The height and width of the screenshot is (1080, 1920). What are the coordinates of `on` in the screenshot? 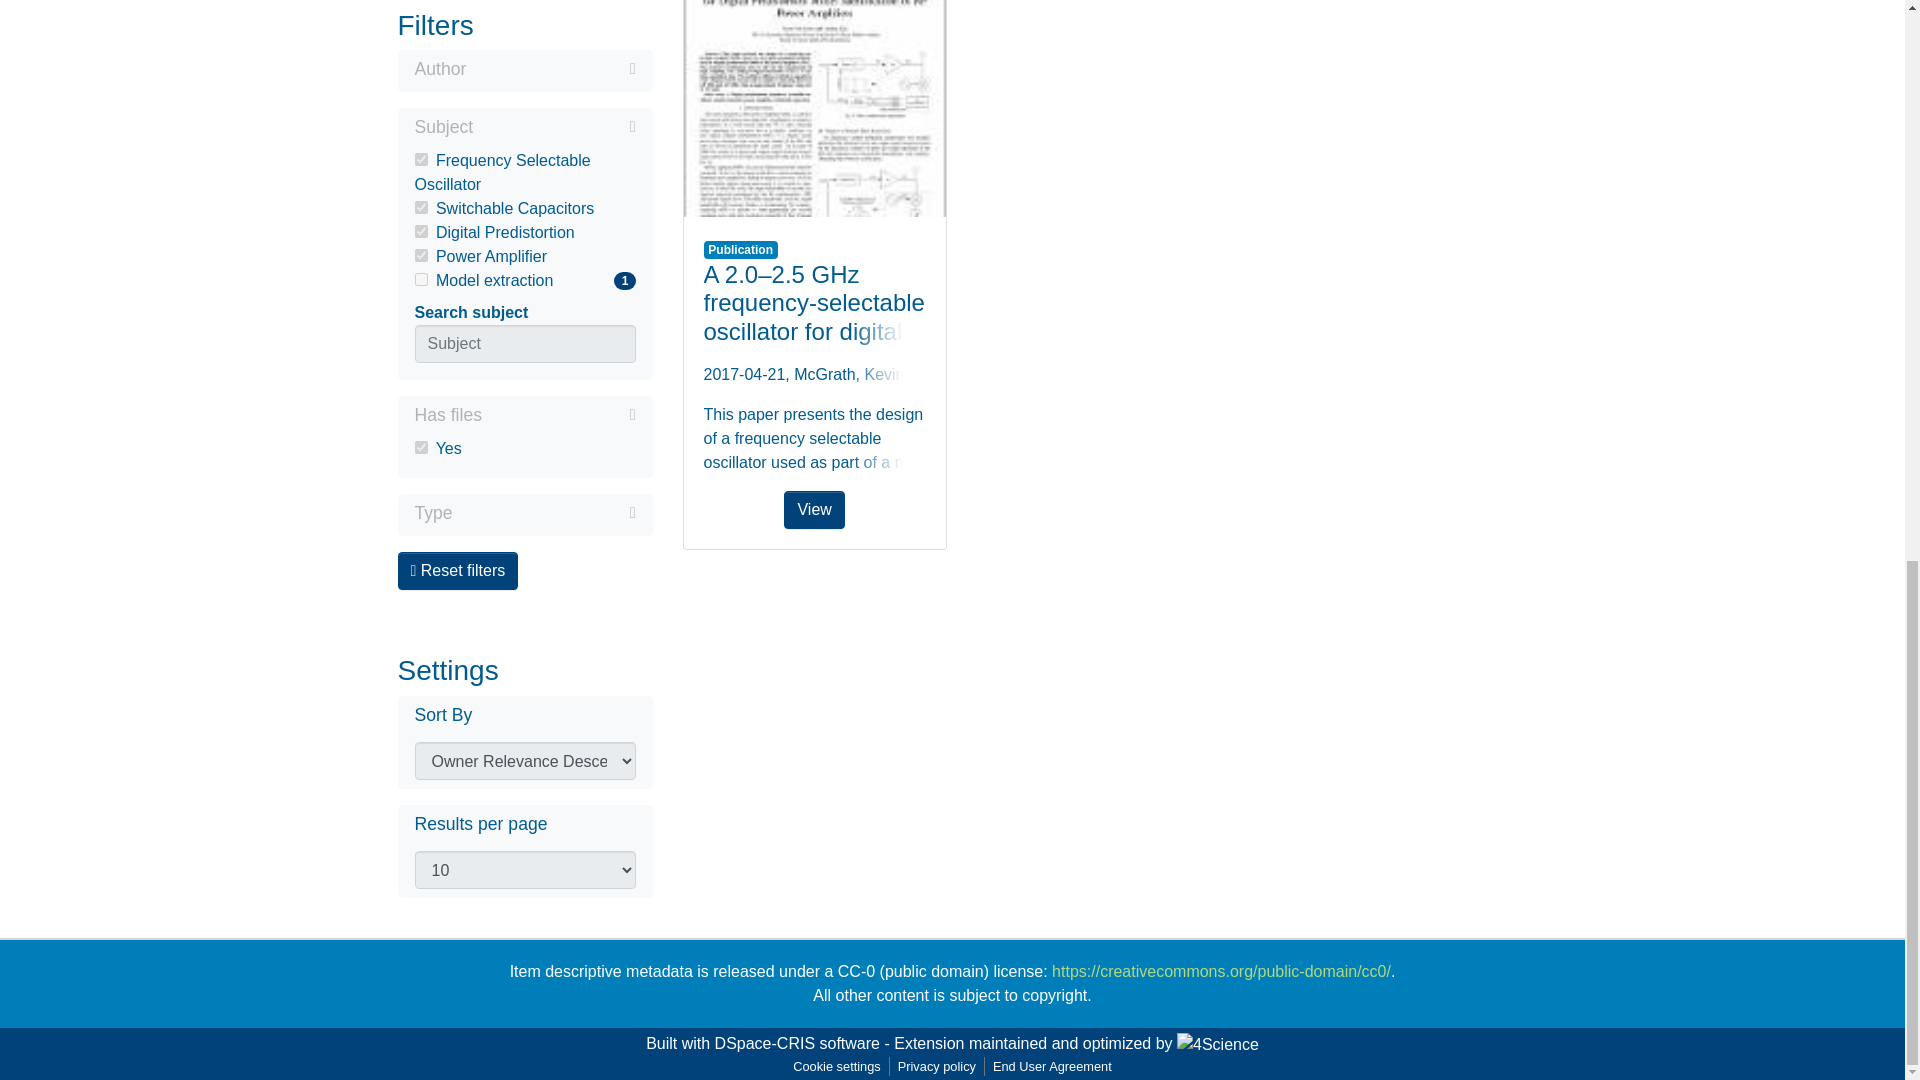 It's located at (544, 512).